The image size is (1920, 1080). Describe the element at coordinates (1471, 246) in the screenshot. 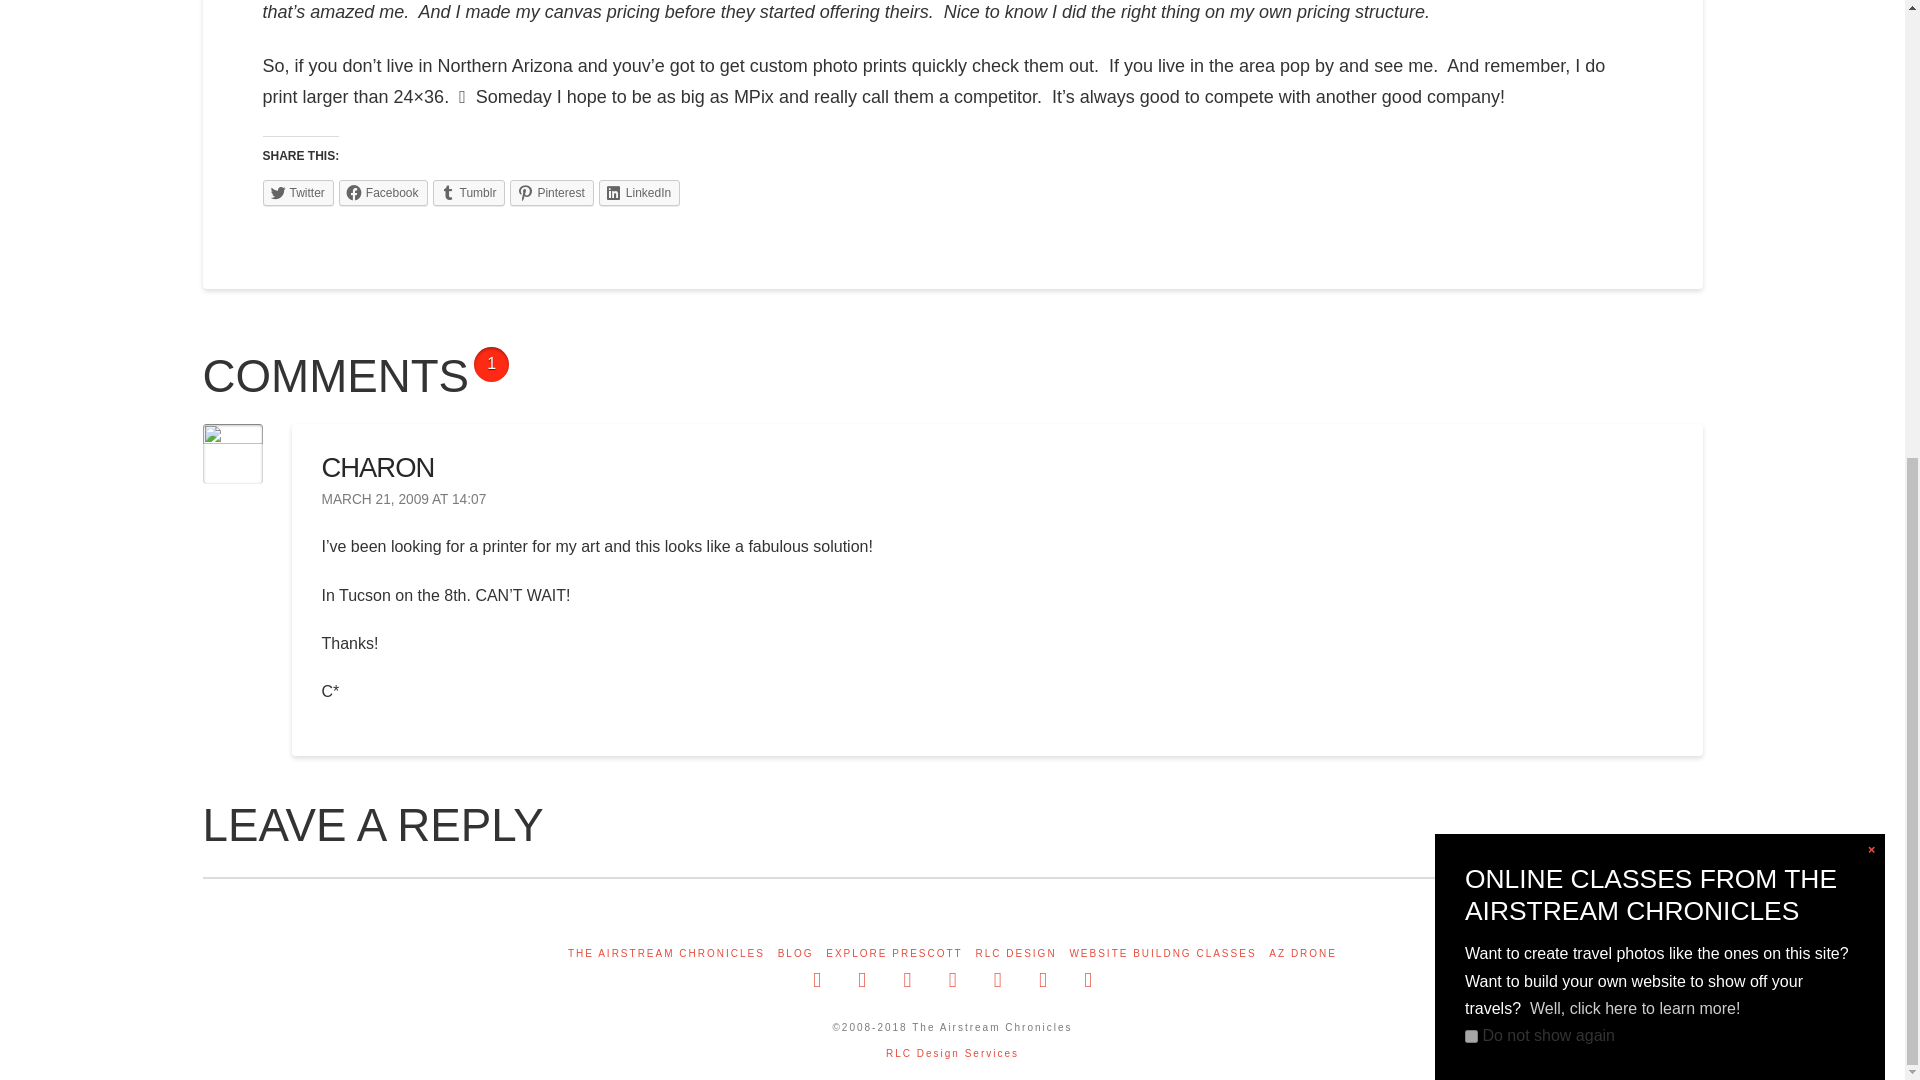

I see `1` at that location.